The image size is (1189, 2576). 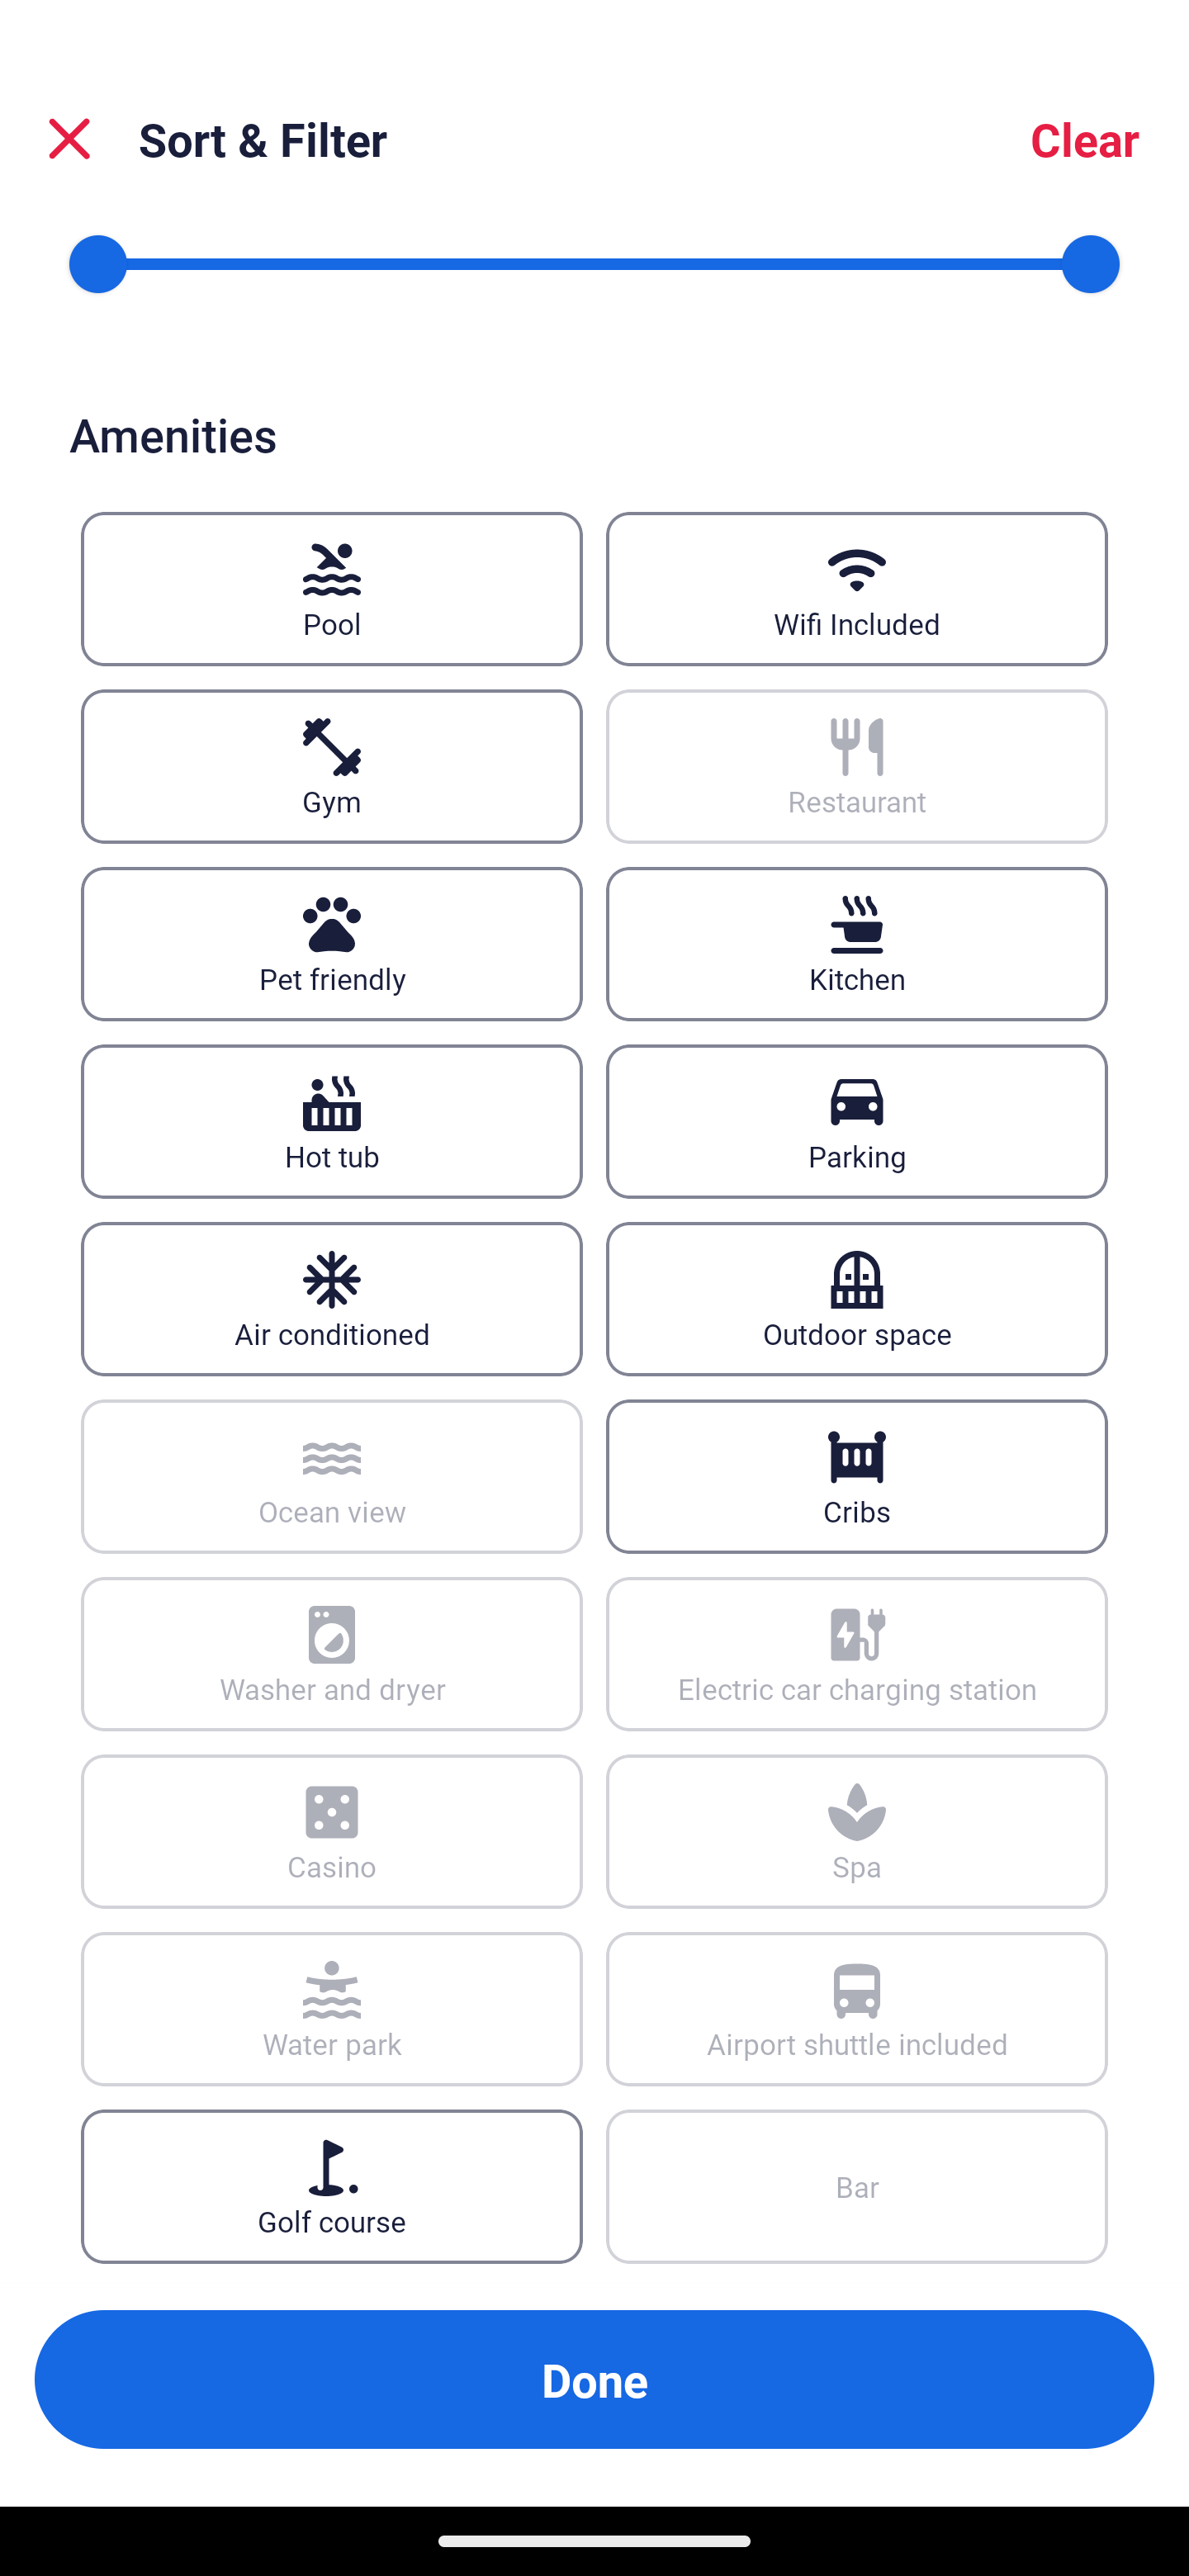 What do you see at coordinates (594, 2379) in the screenshot?
I see `Apply and close Sort and Filter Done` at bounding box center [594, 2379].